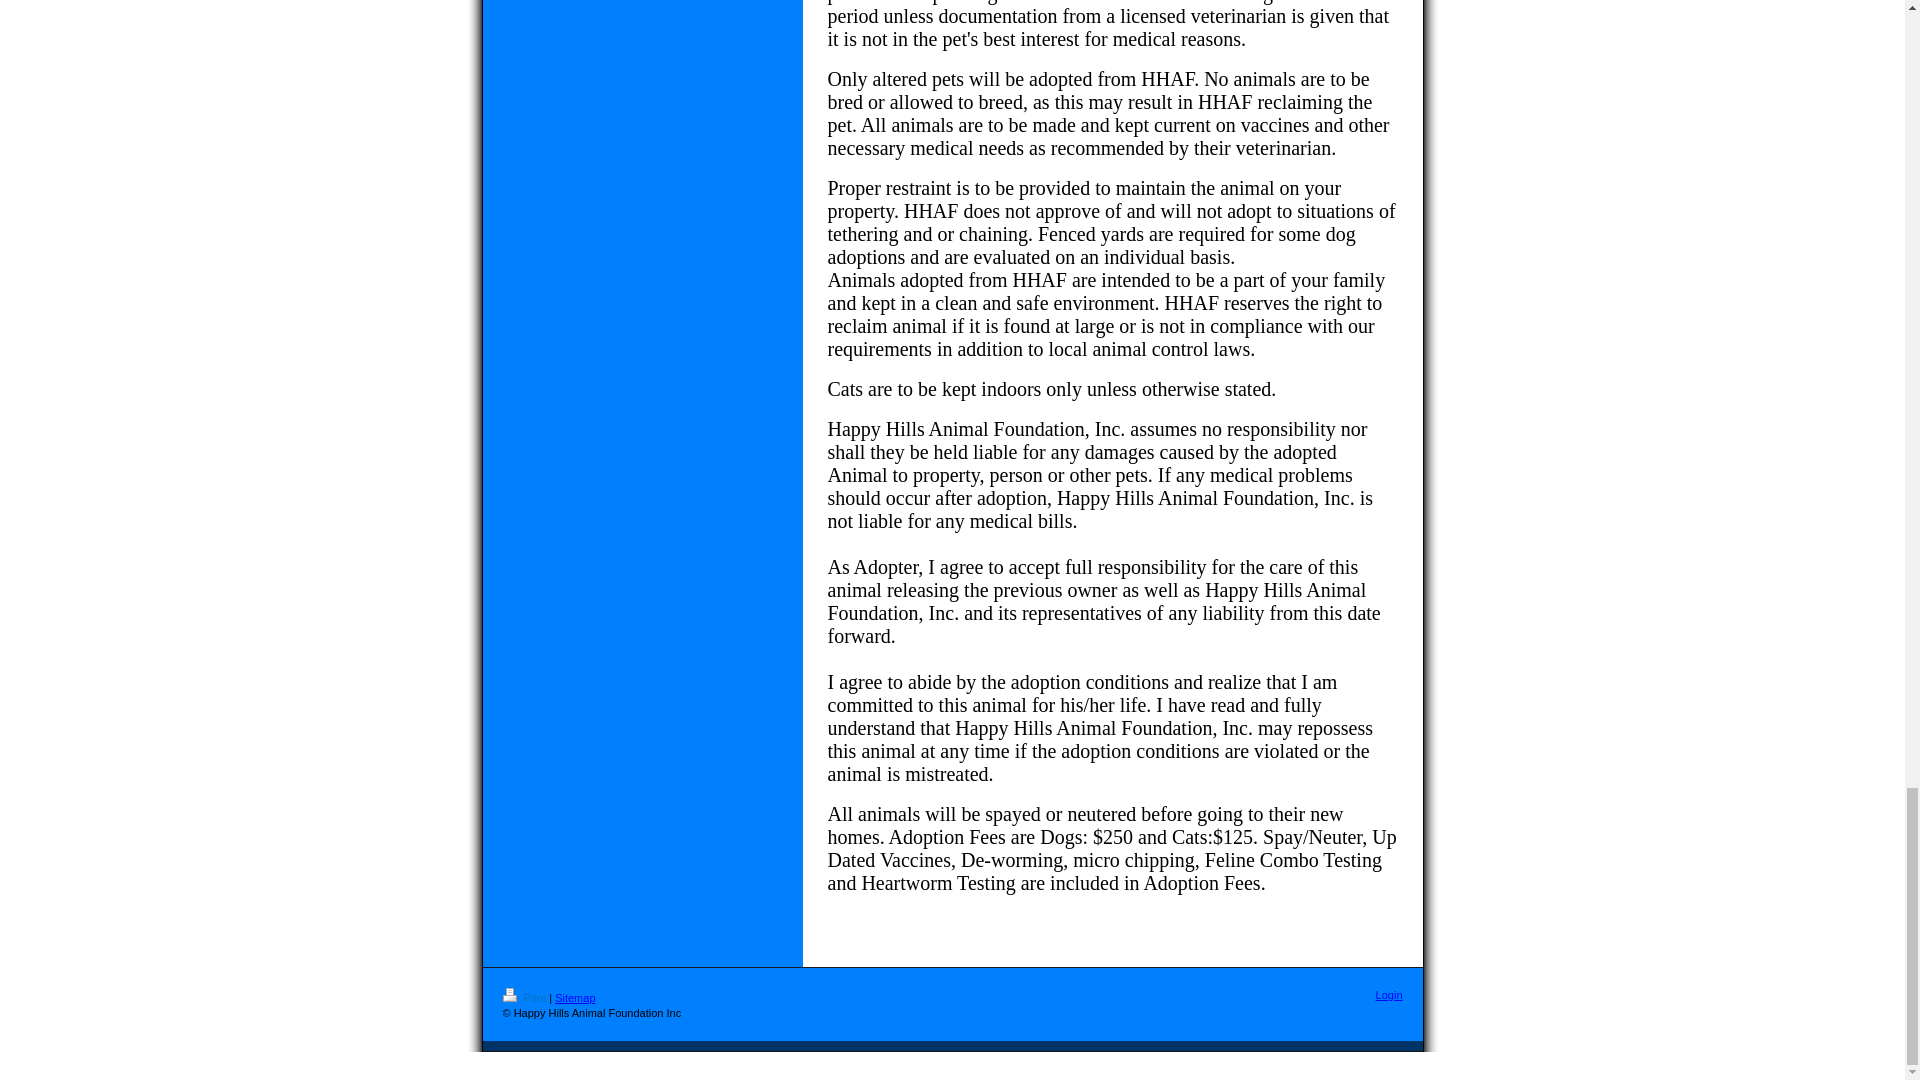 This screenshot has width=1920, height=1080. Describe the element at coordinates (525, 998) in the screenshot. I see `Print` at that location.